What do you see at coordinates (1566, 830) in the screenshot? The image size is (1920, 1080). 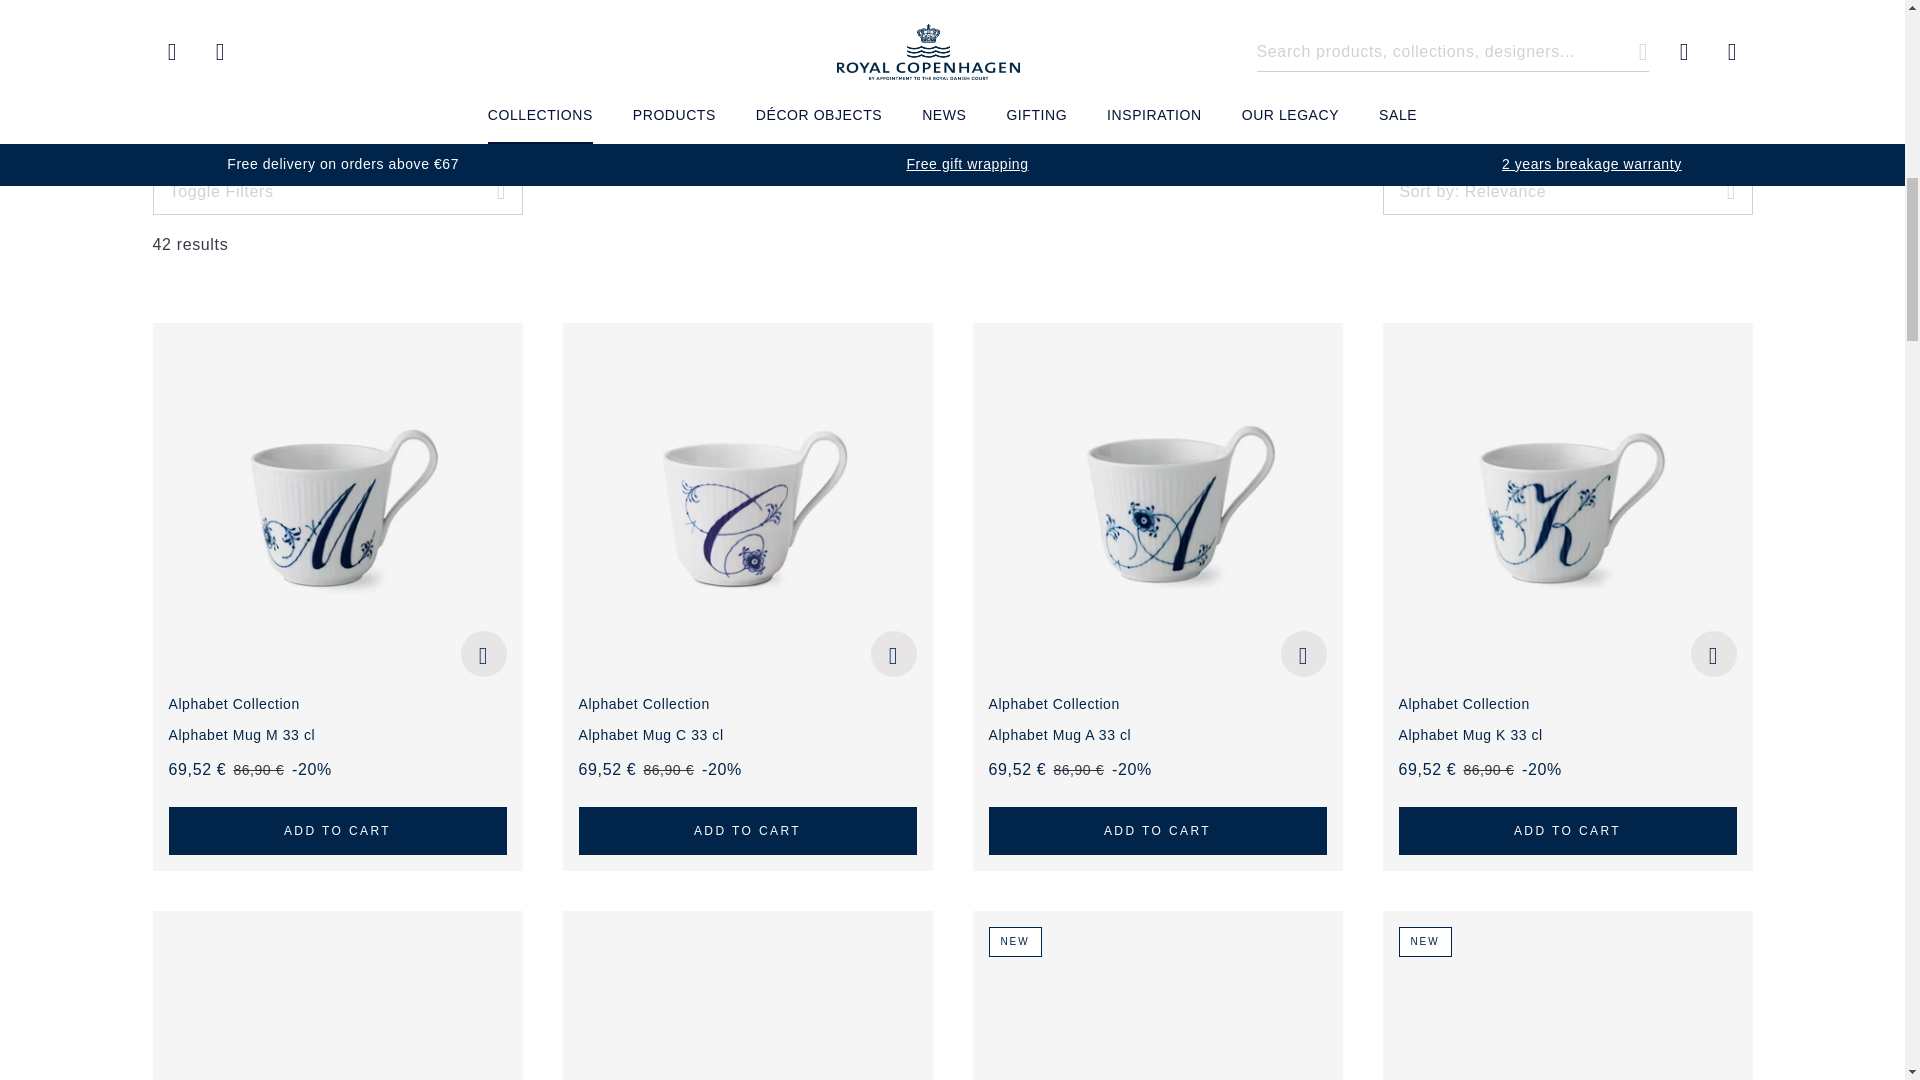 I see `Add to cart` at bounding box center [1566, 830].